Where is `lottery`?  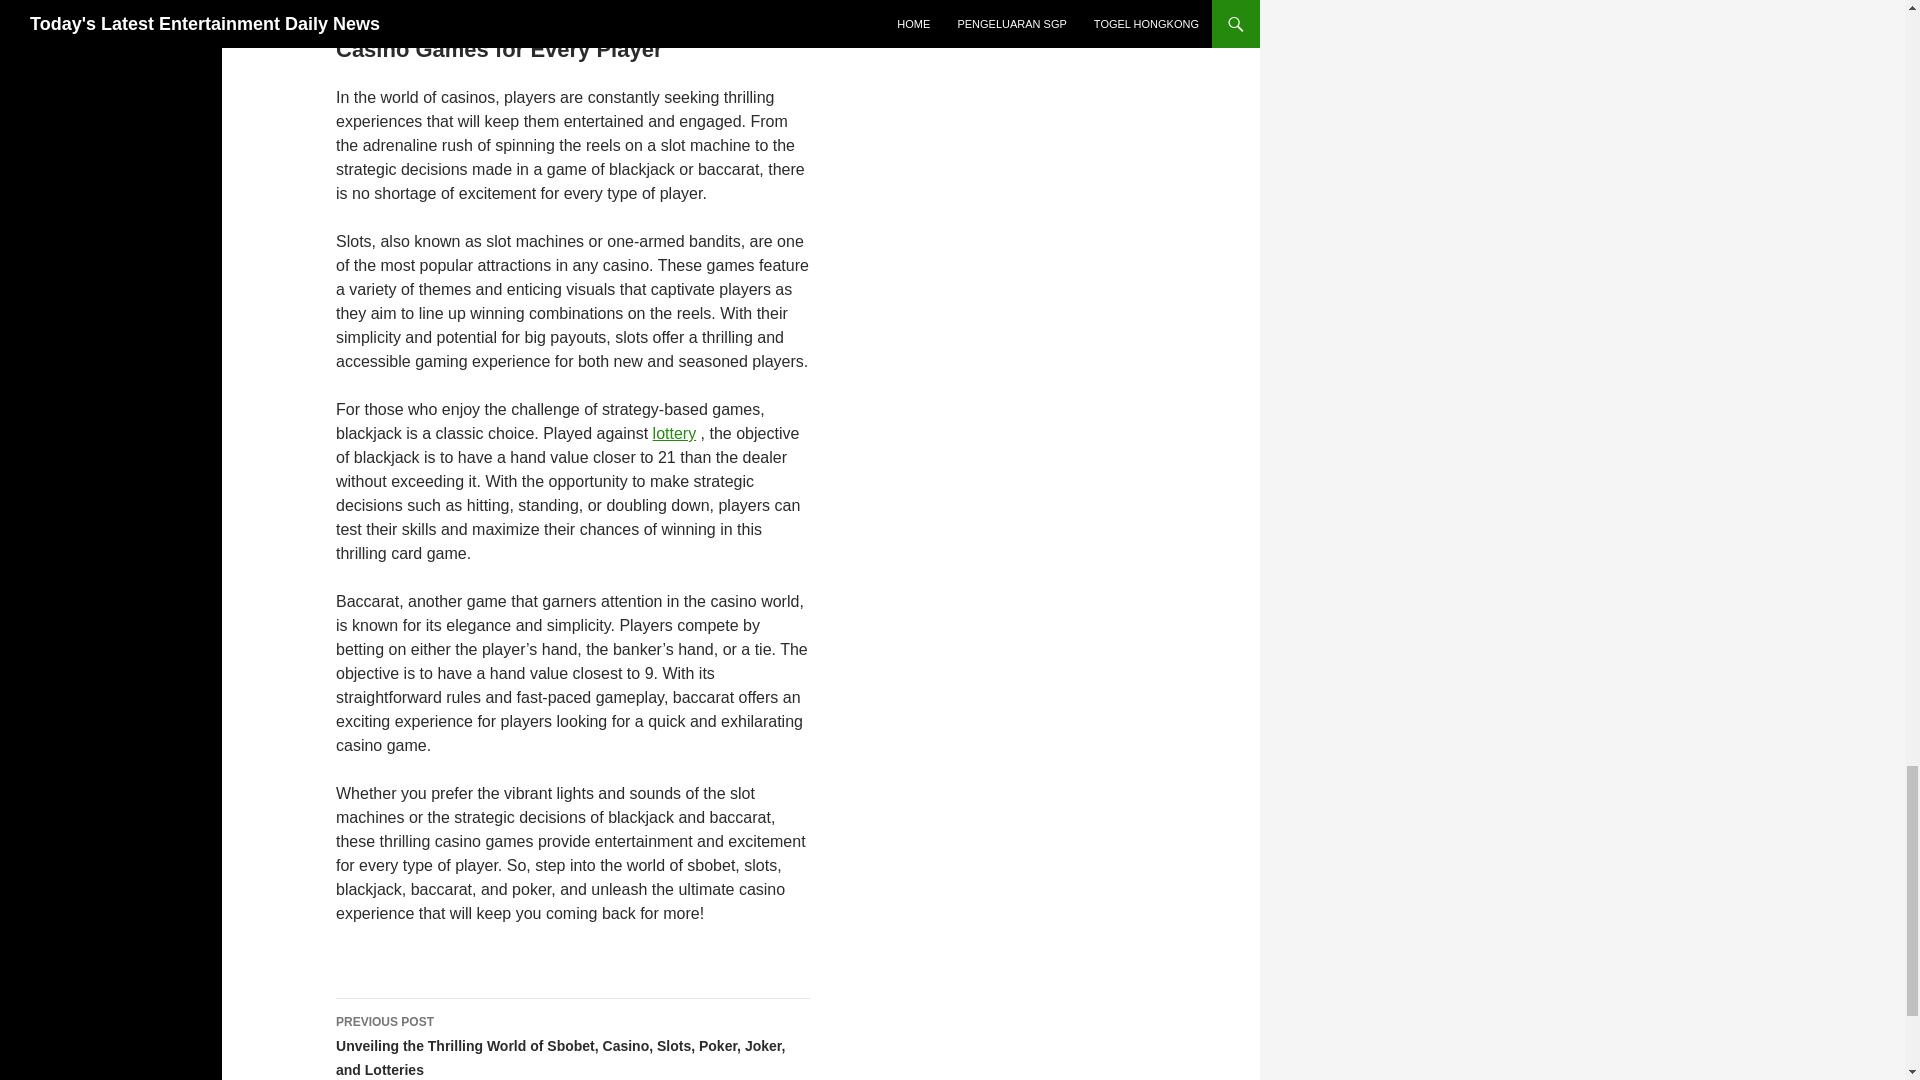 lottery is located at coordinates (674, 433).